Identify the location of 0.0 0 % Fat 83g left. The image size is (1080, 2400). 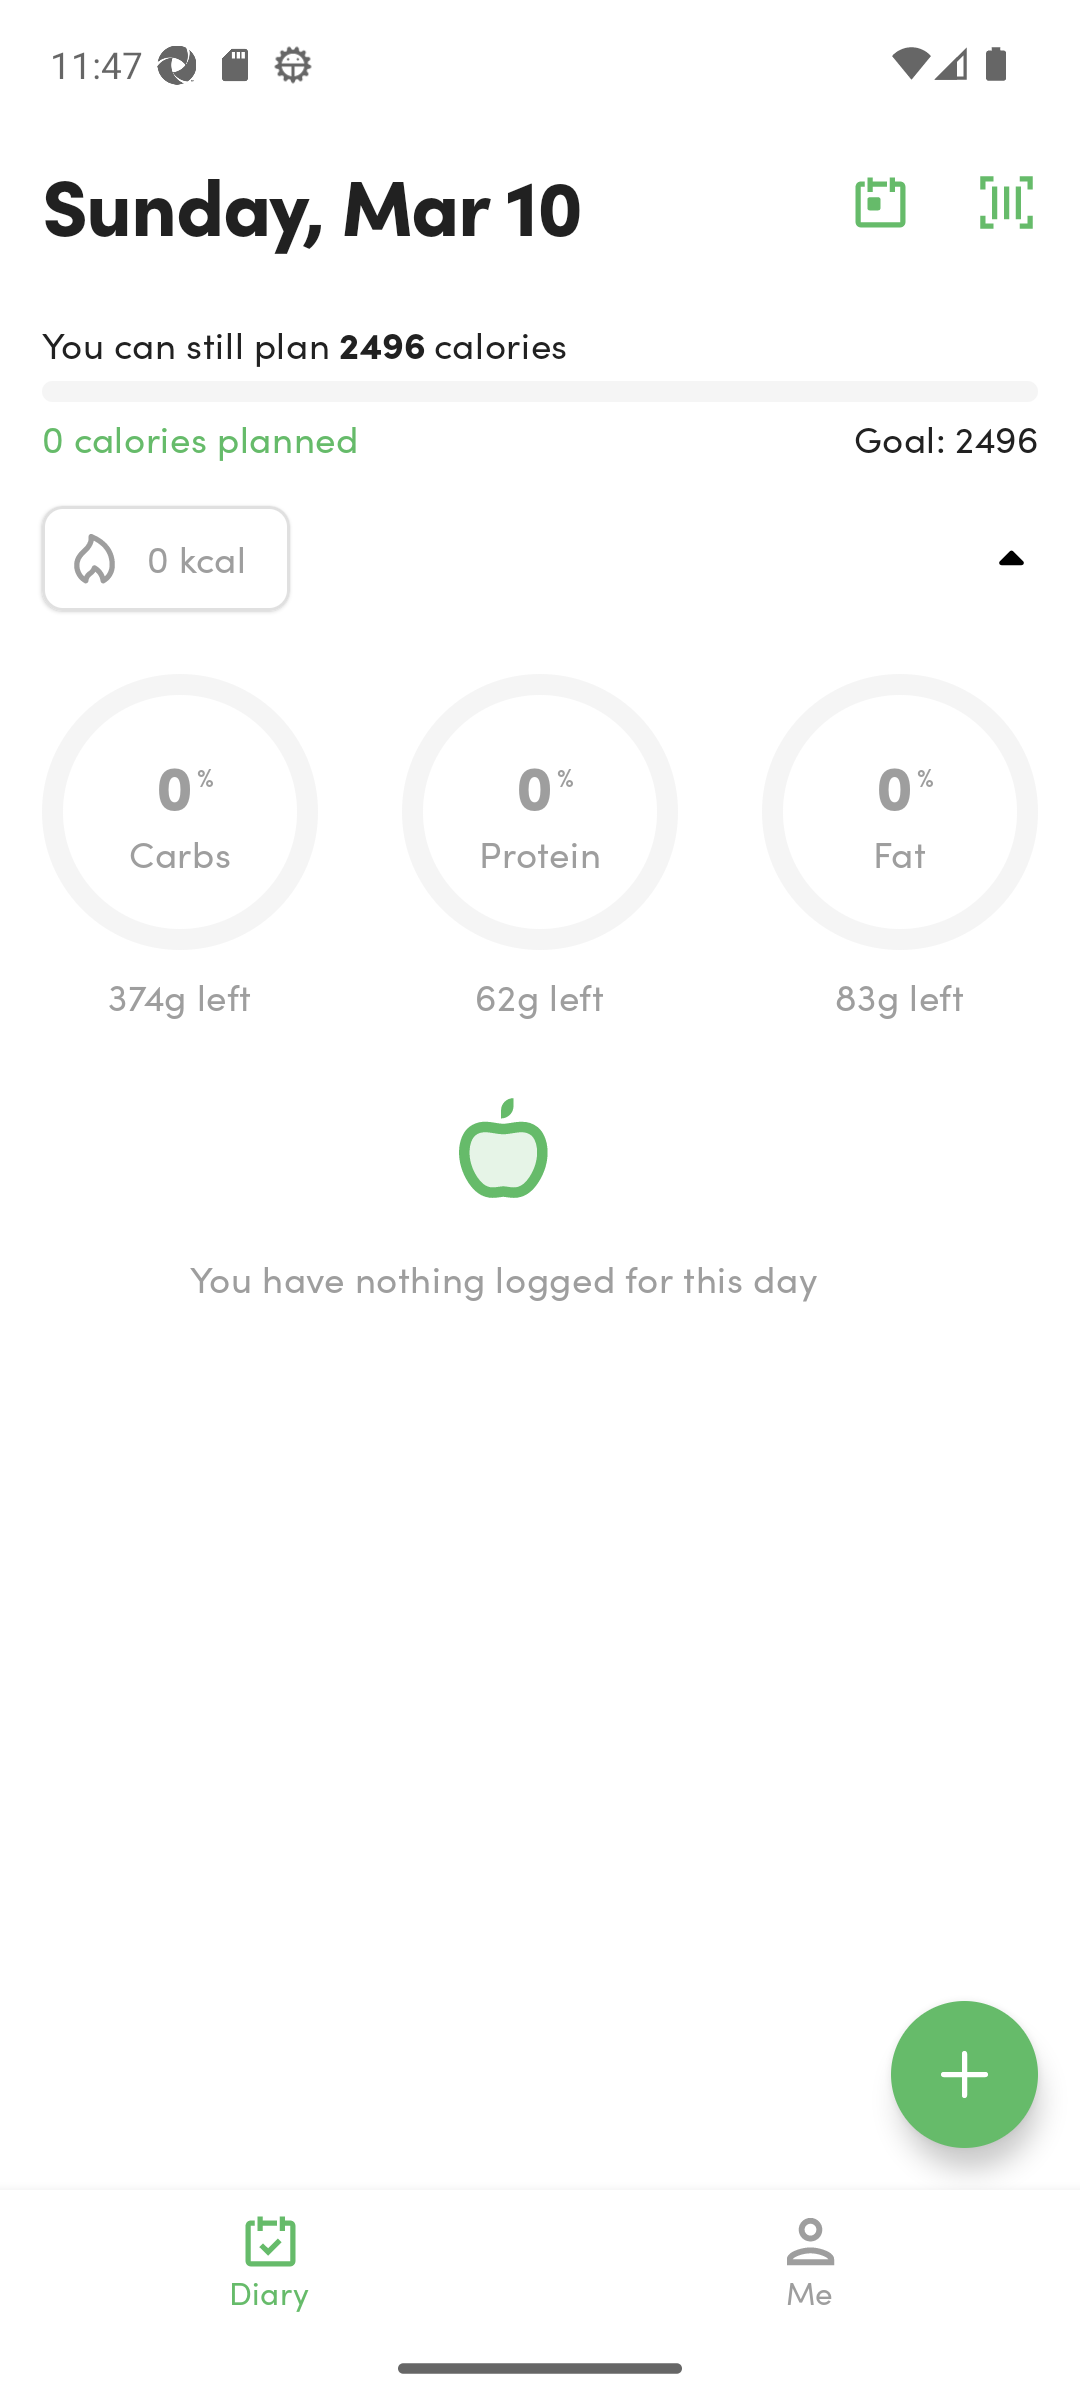
(900, 848).